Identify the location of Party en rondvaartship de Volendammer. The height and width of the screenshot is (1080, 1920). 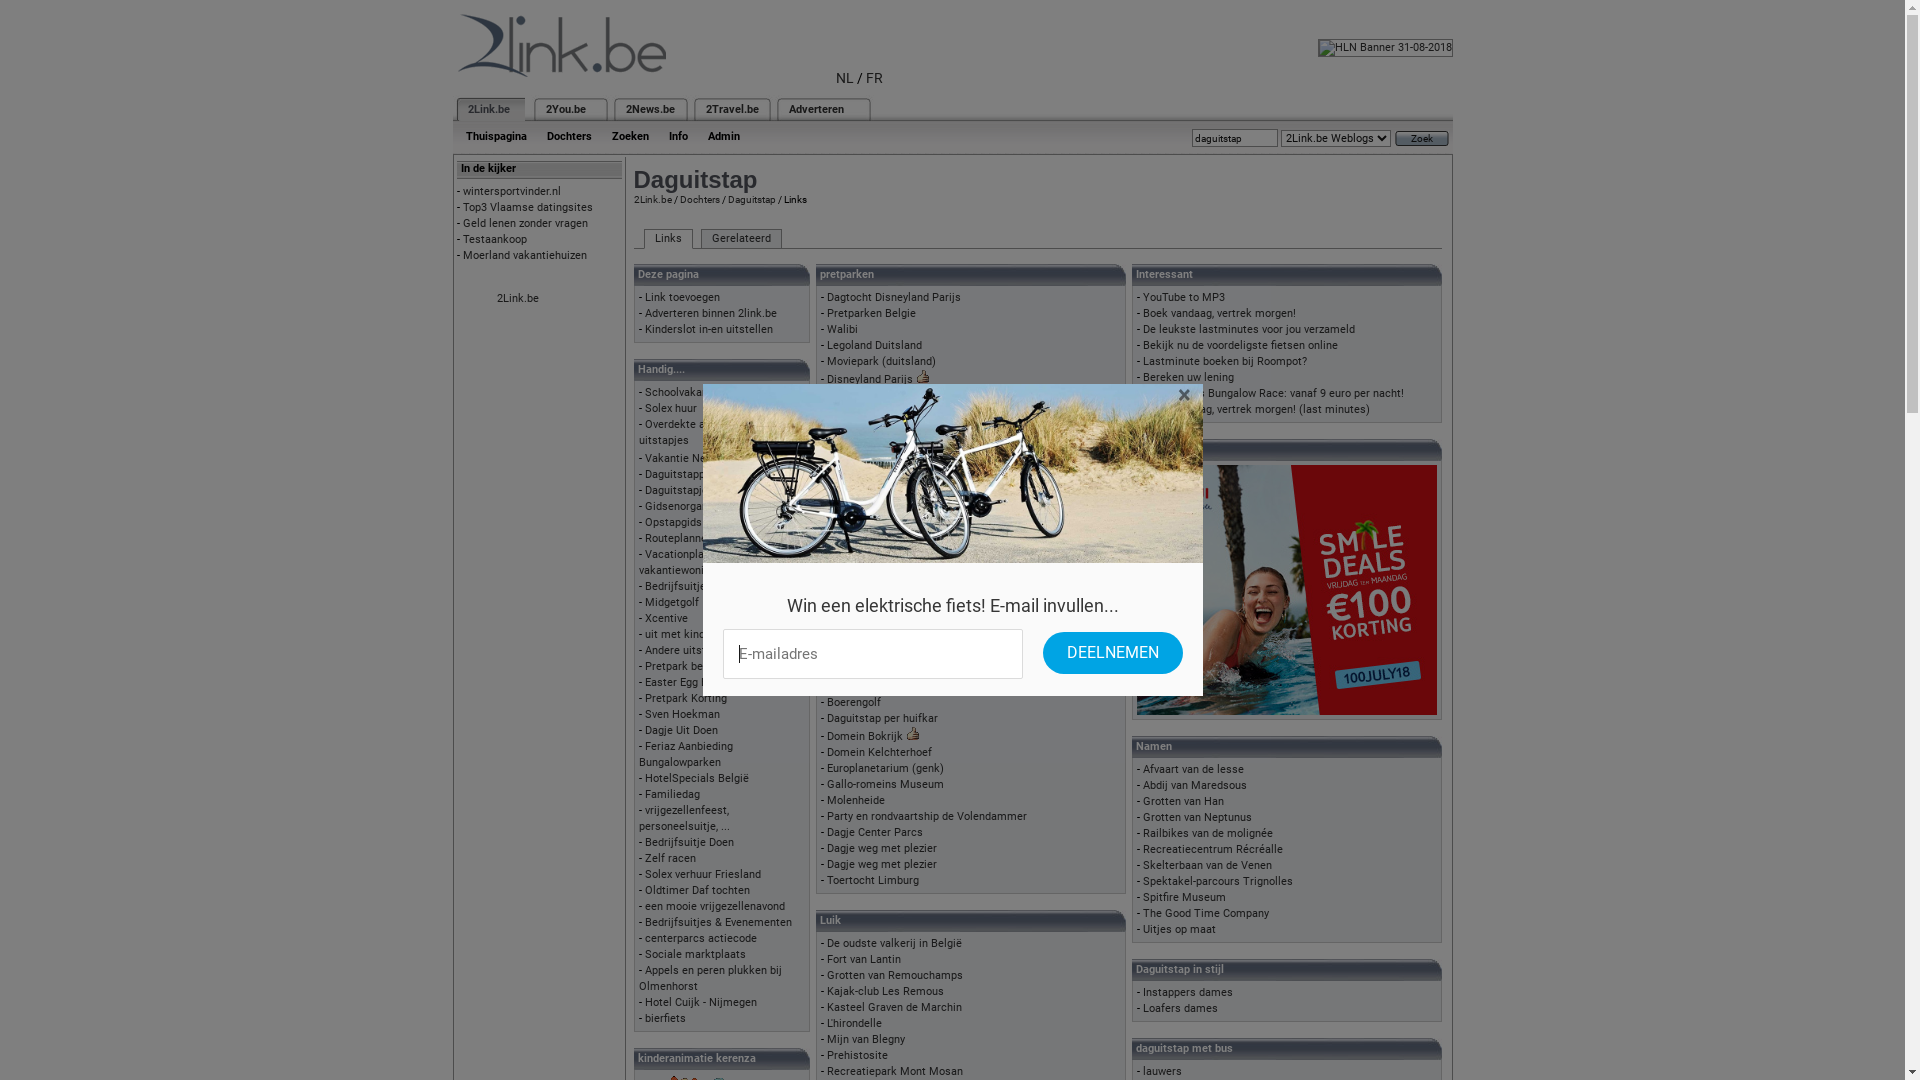
(926, 816).